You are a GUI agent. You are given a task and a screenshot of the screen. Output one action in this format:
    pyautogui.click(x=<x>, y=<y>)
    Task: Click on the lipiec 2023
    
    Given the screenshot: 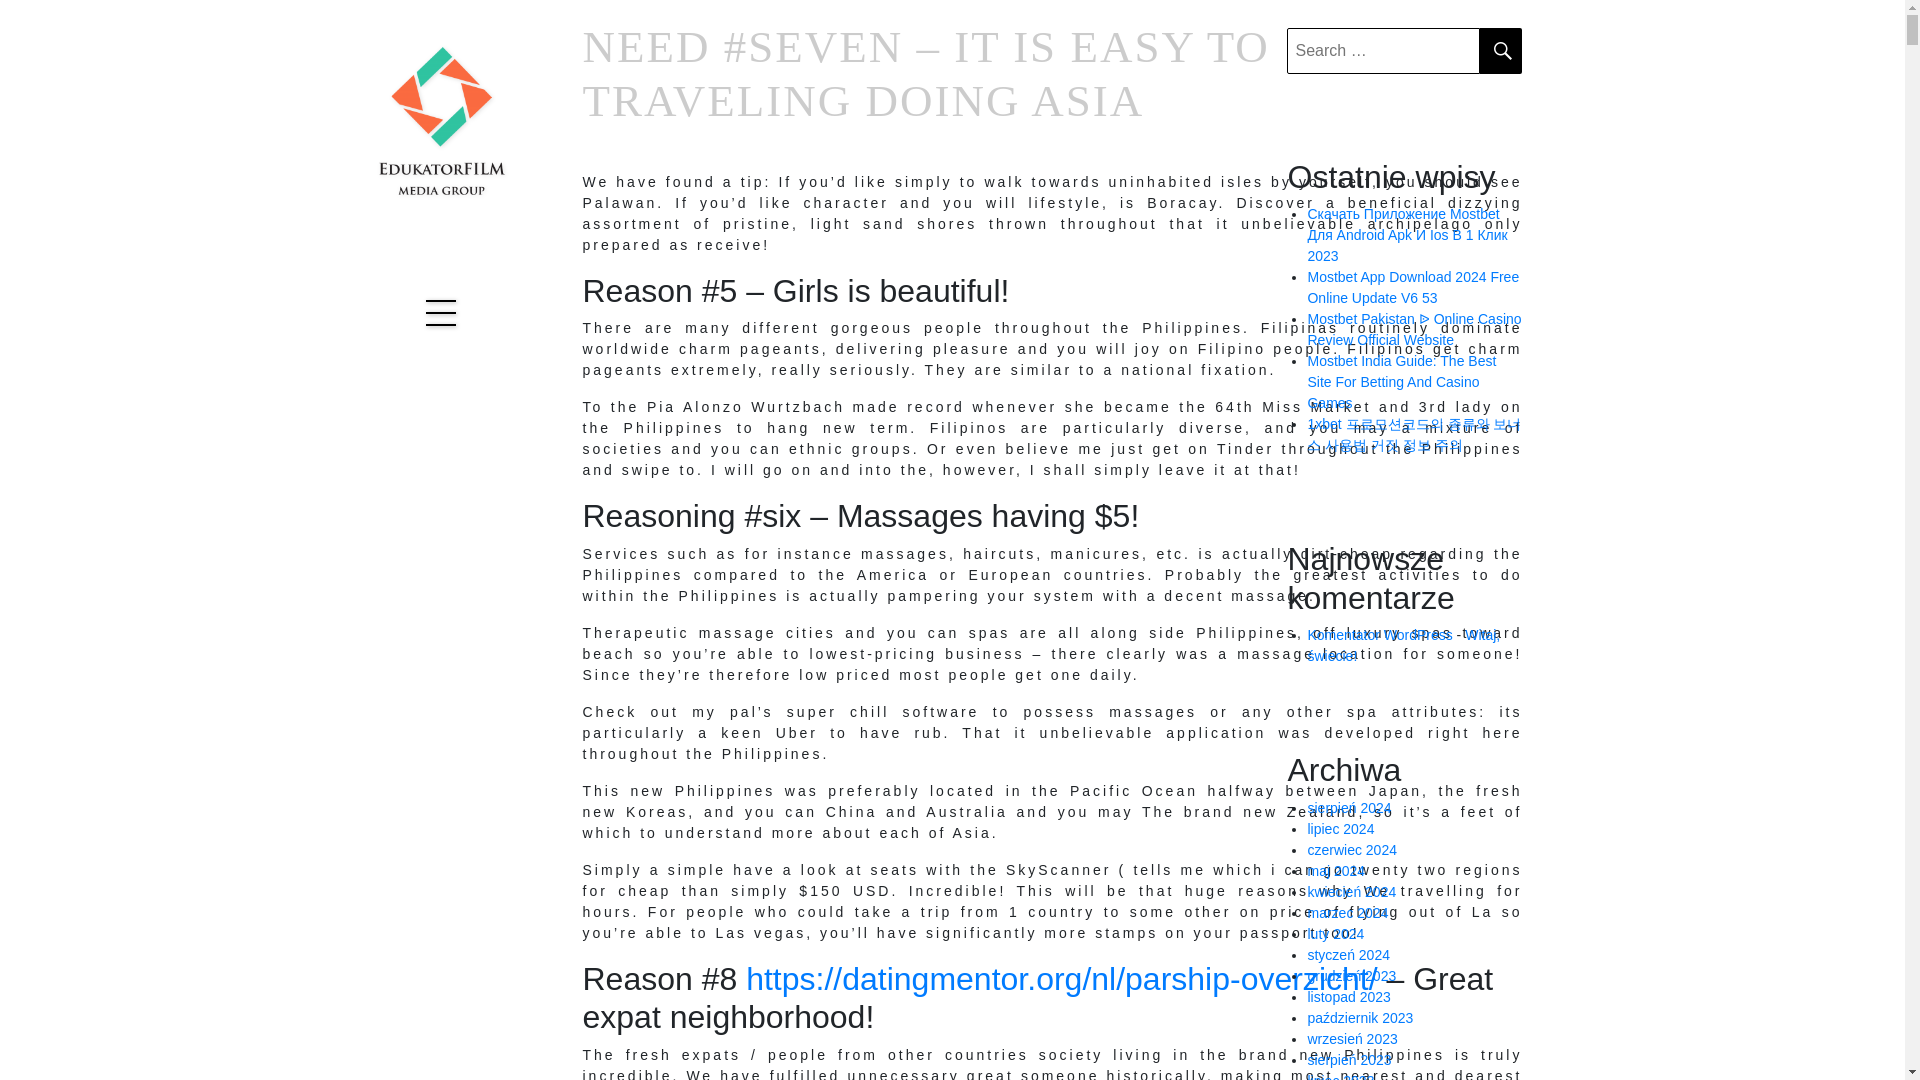 What is the action you would take?
    pyautogui.click(x=1340, y=1076)
    